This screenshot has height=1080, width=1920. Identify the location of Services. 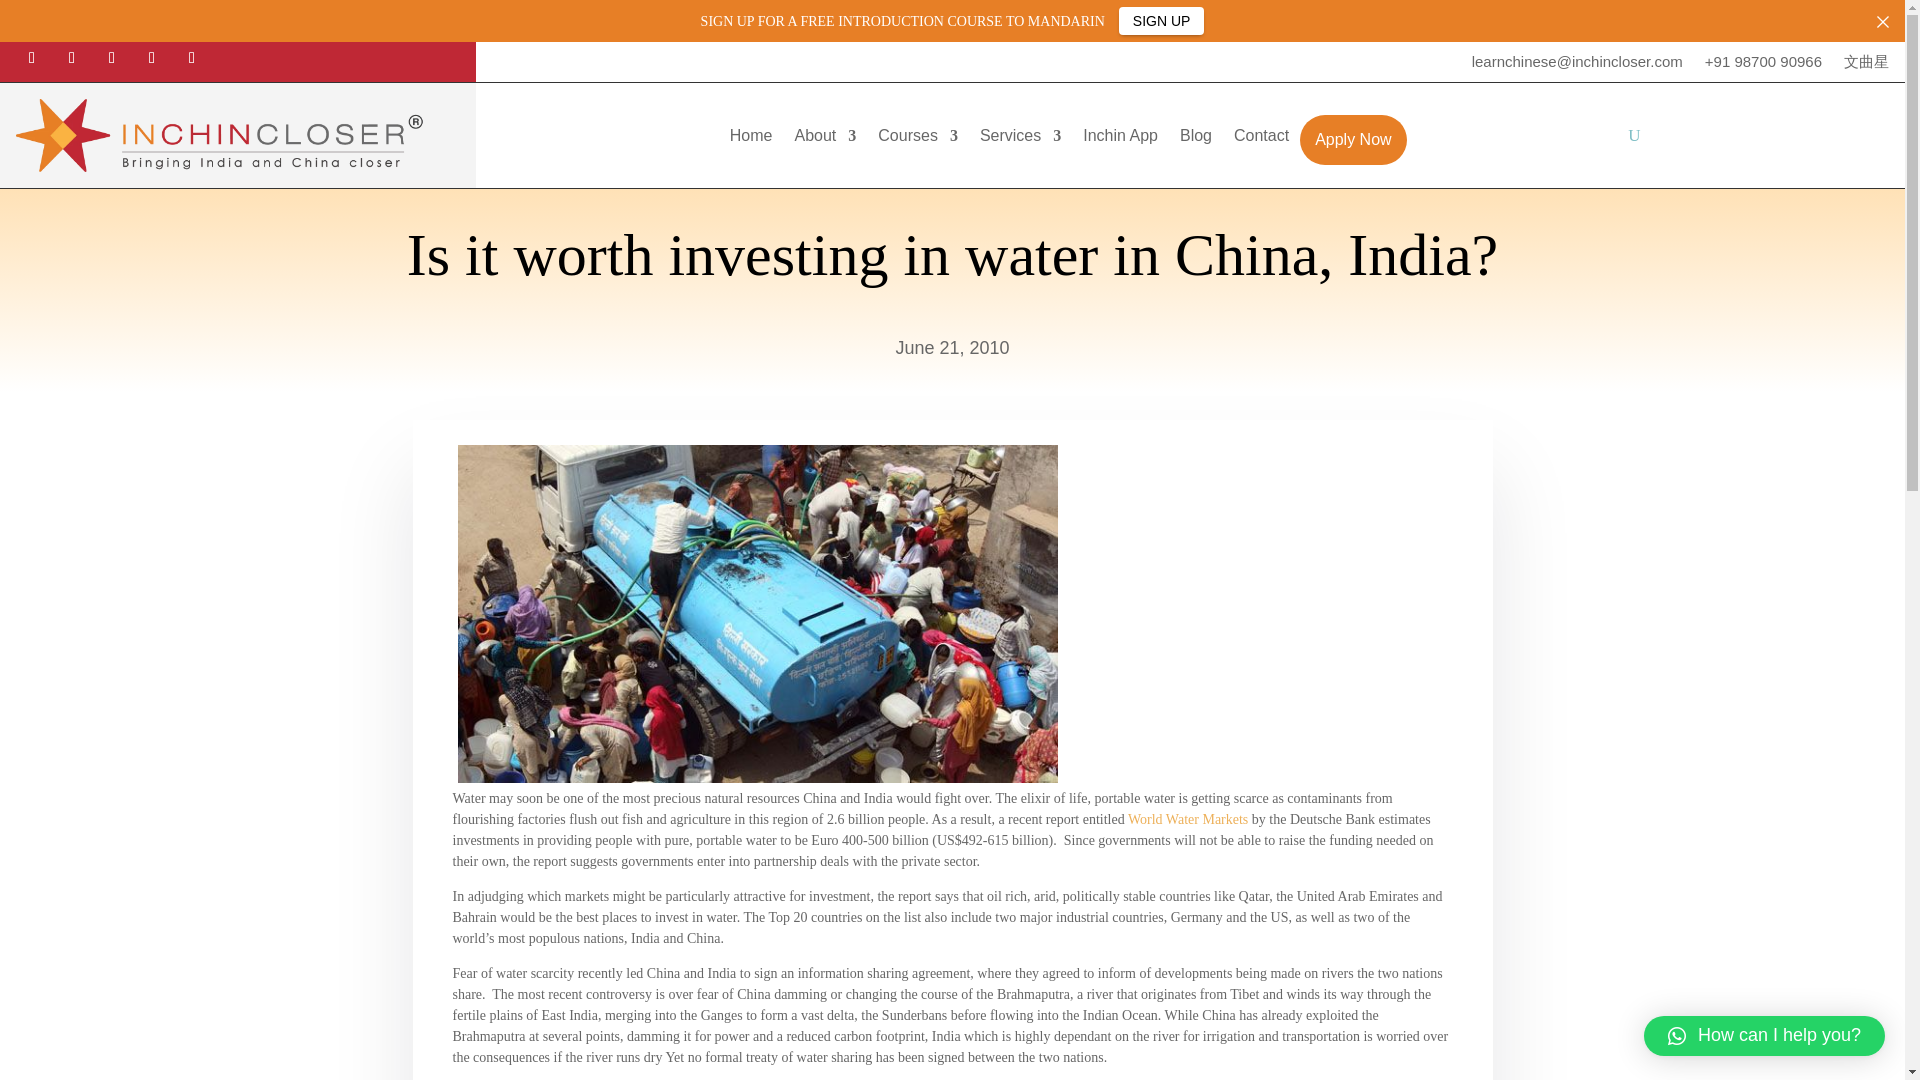
(1020, 140).